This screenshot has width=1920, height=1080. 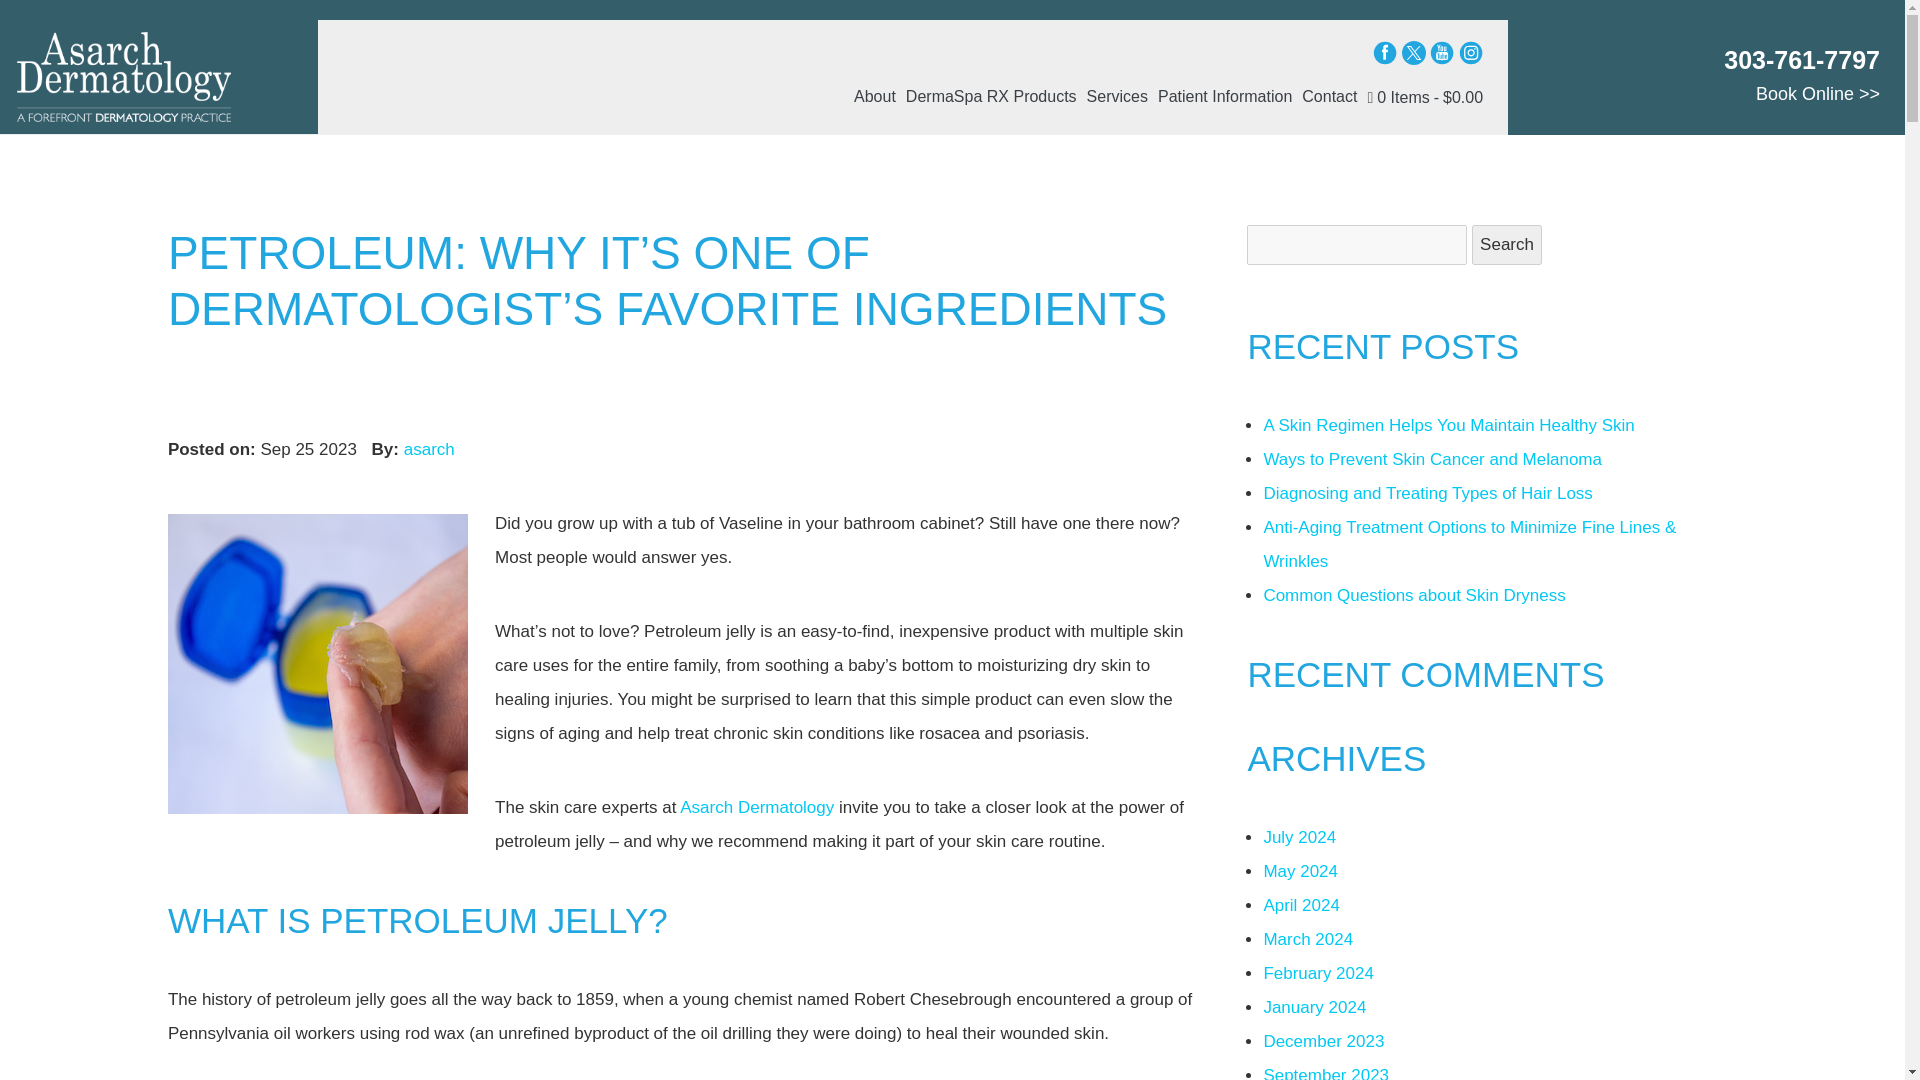 What do you see at coordinates (429, 449) in the screenshot?
I see `Posts by asarch` at bounding box center [429, 449].